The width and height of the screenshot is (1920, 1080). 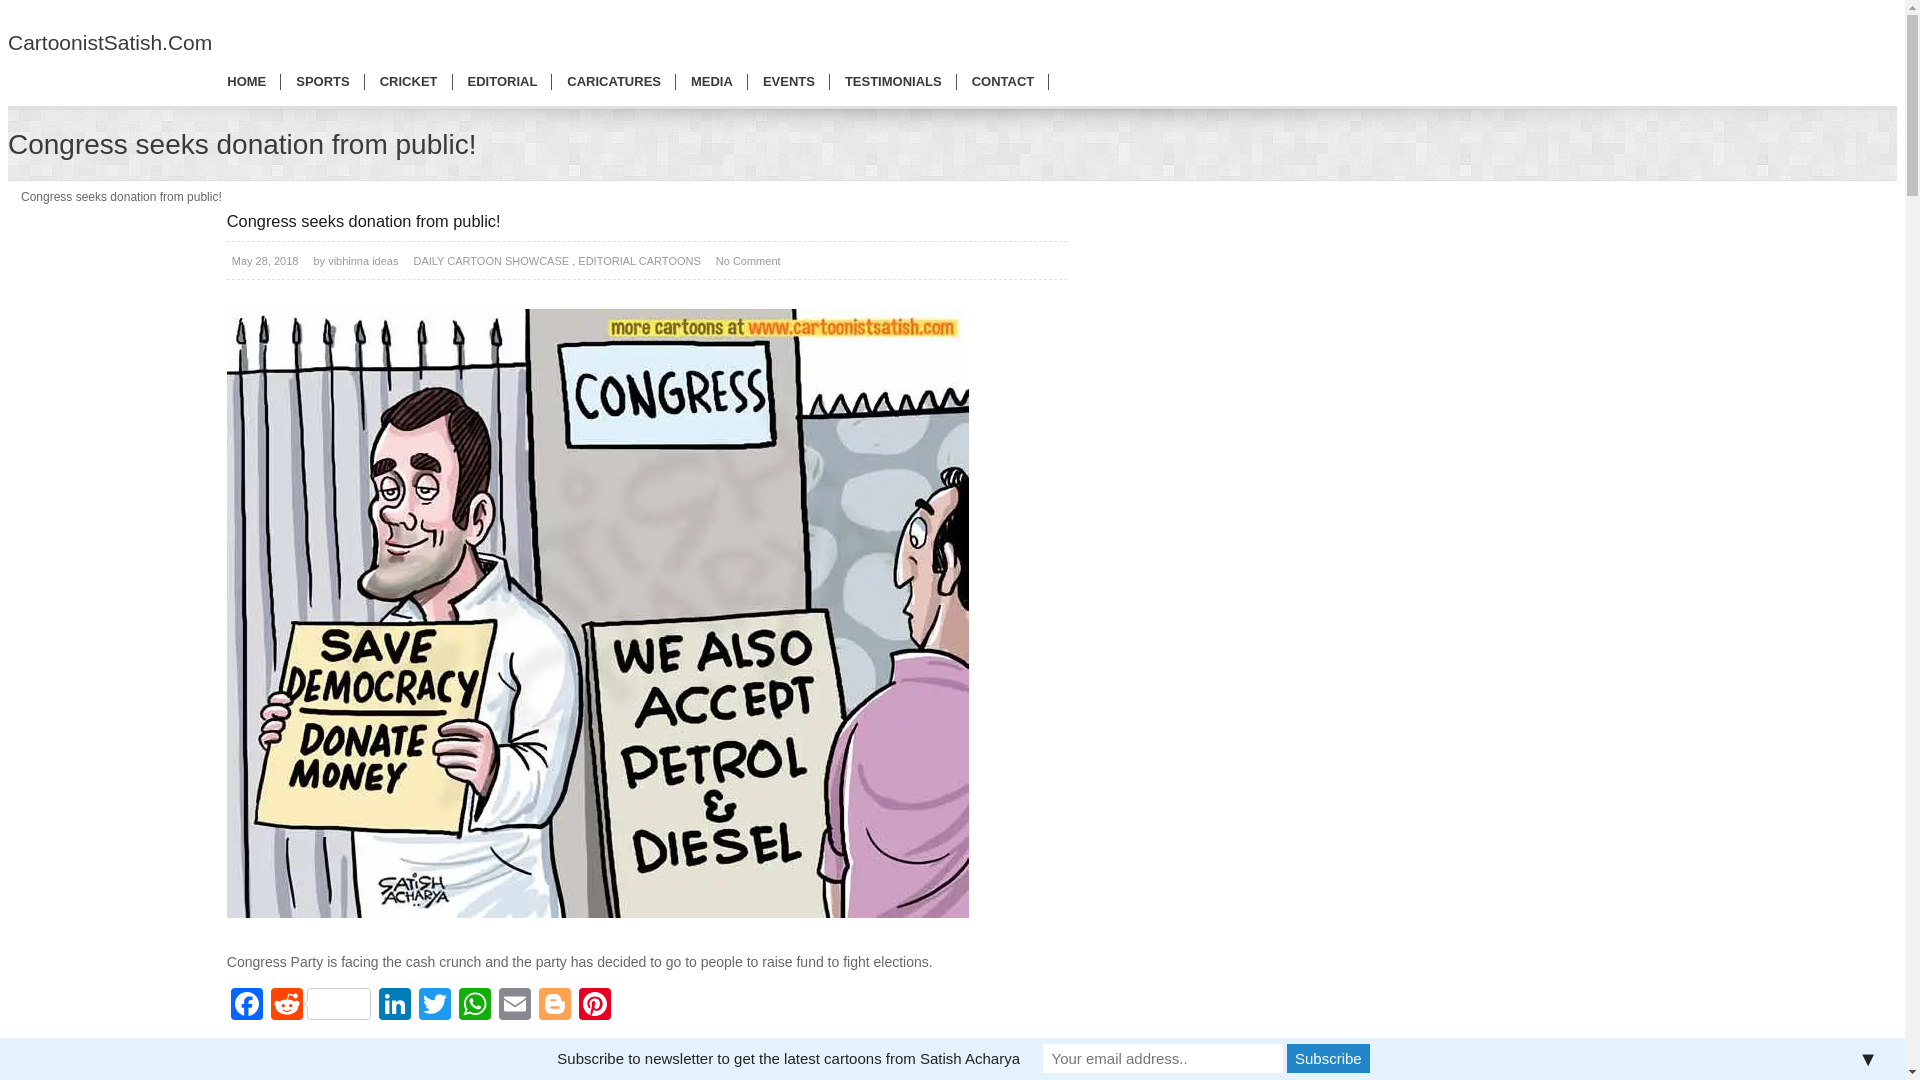 I want to click on CARICATURES, so click(x=614, y=82).